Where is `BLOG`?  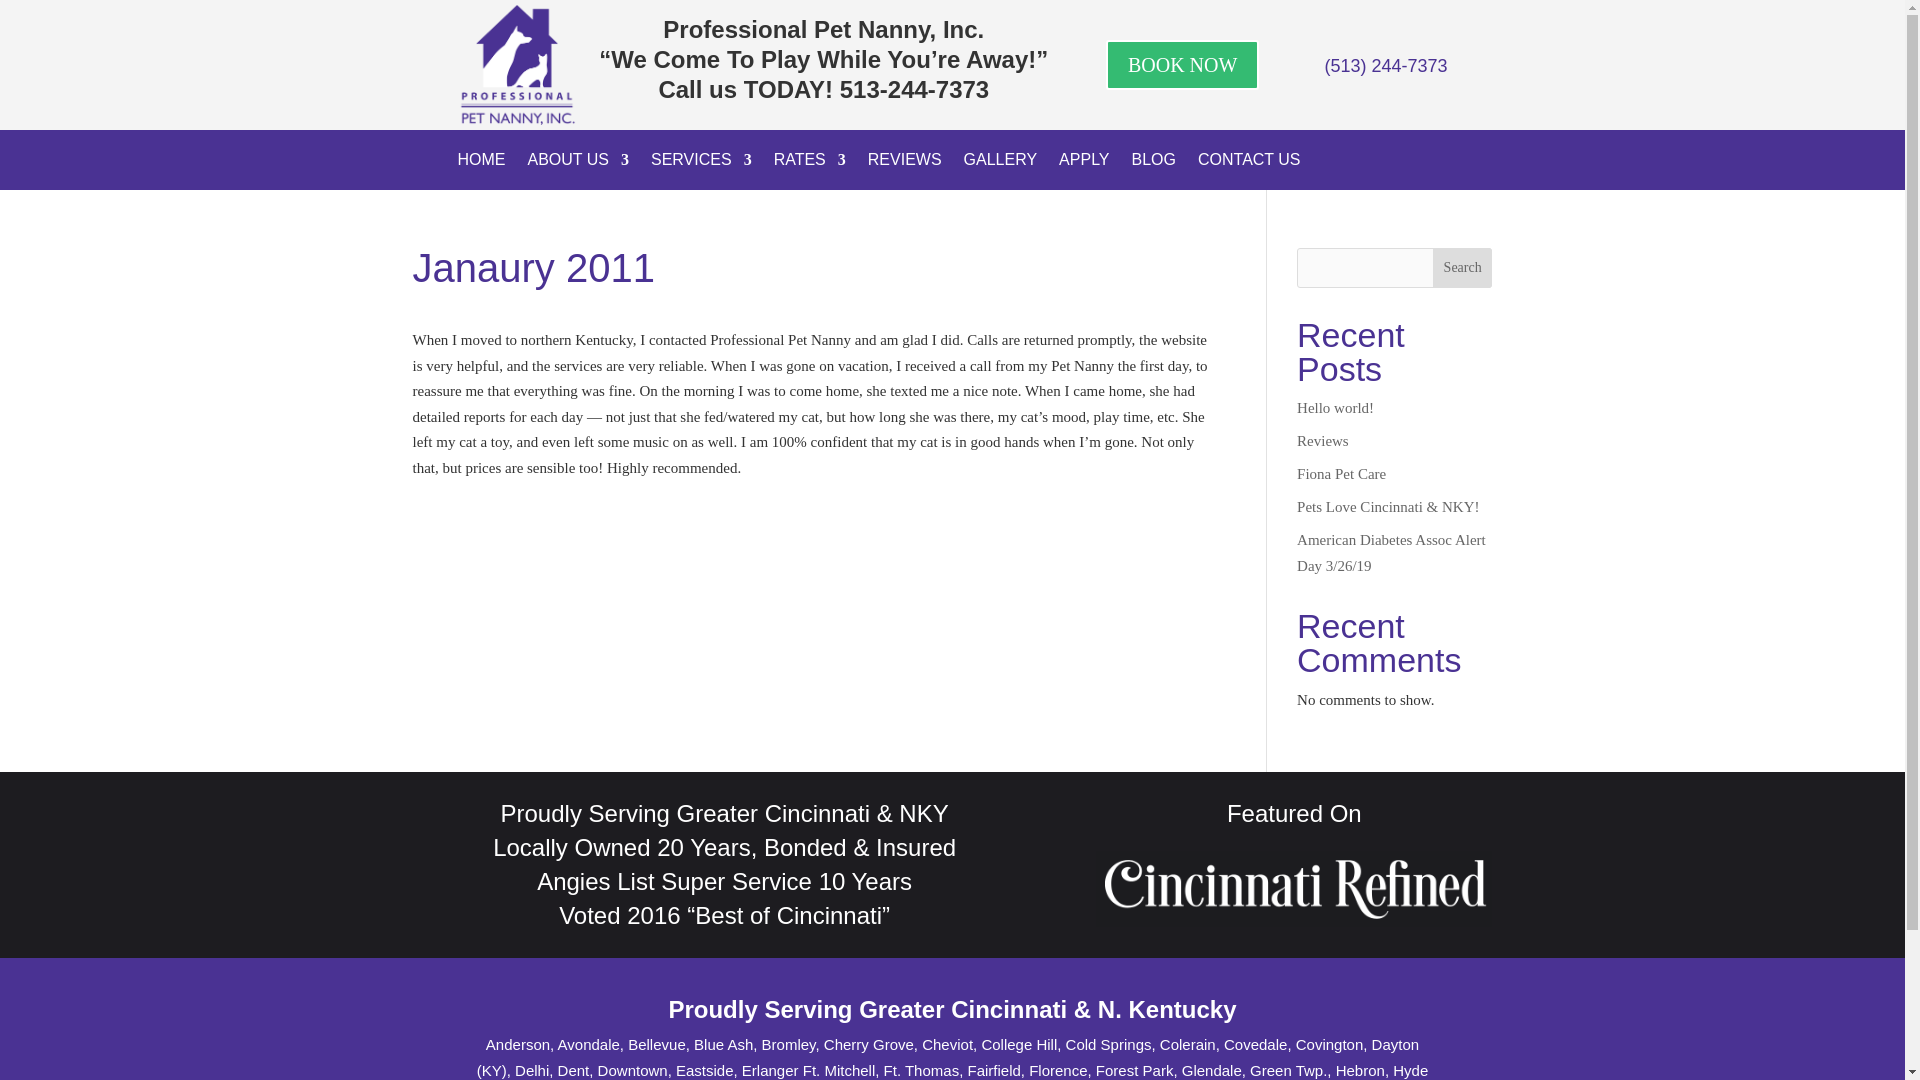 BLOG is located at coordinates (1154, 164).